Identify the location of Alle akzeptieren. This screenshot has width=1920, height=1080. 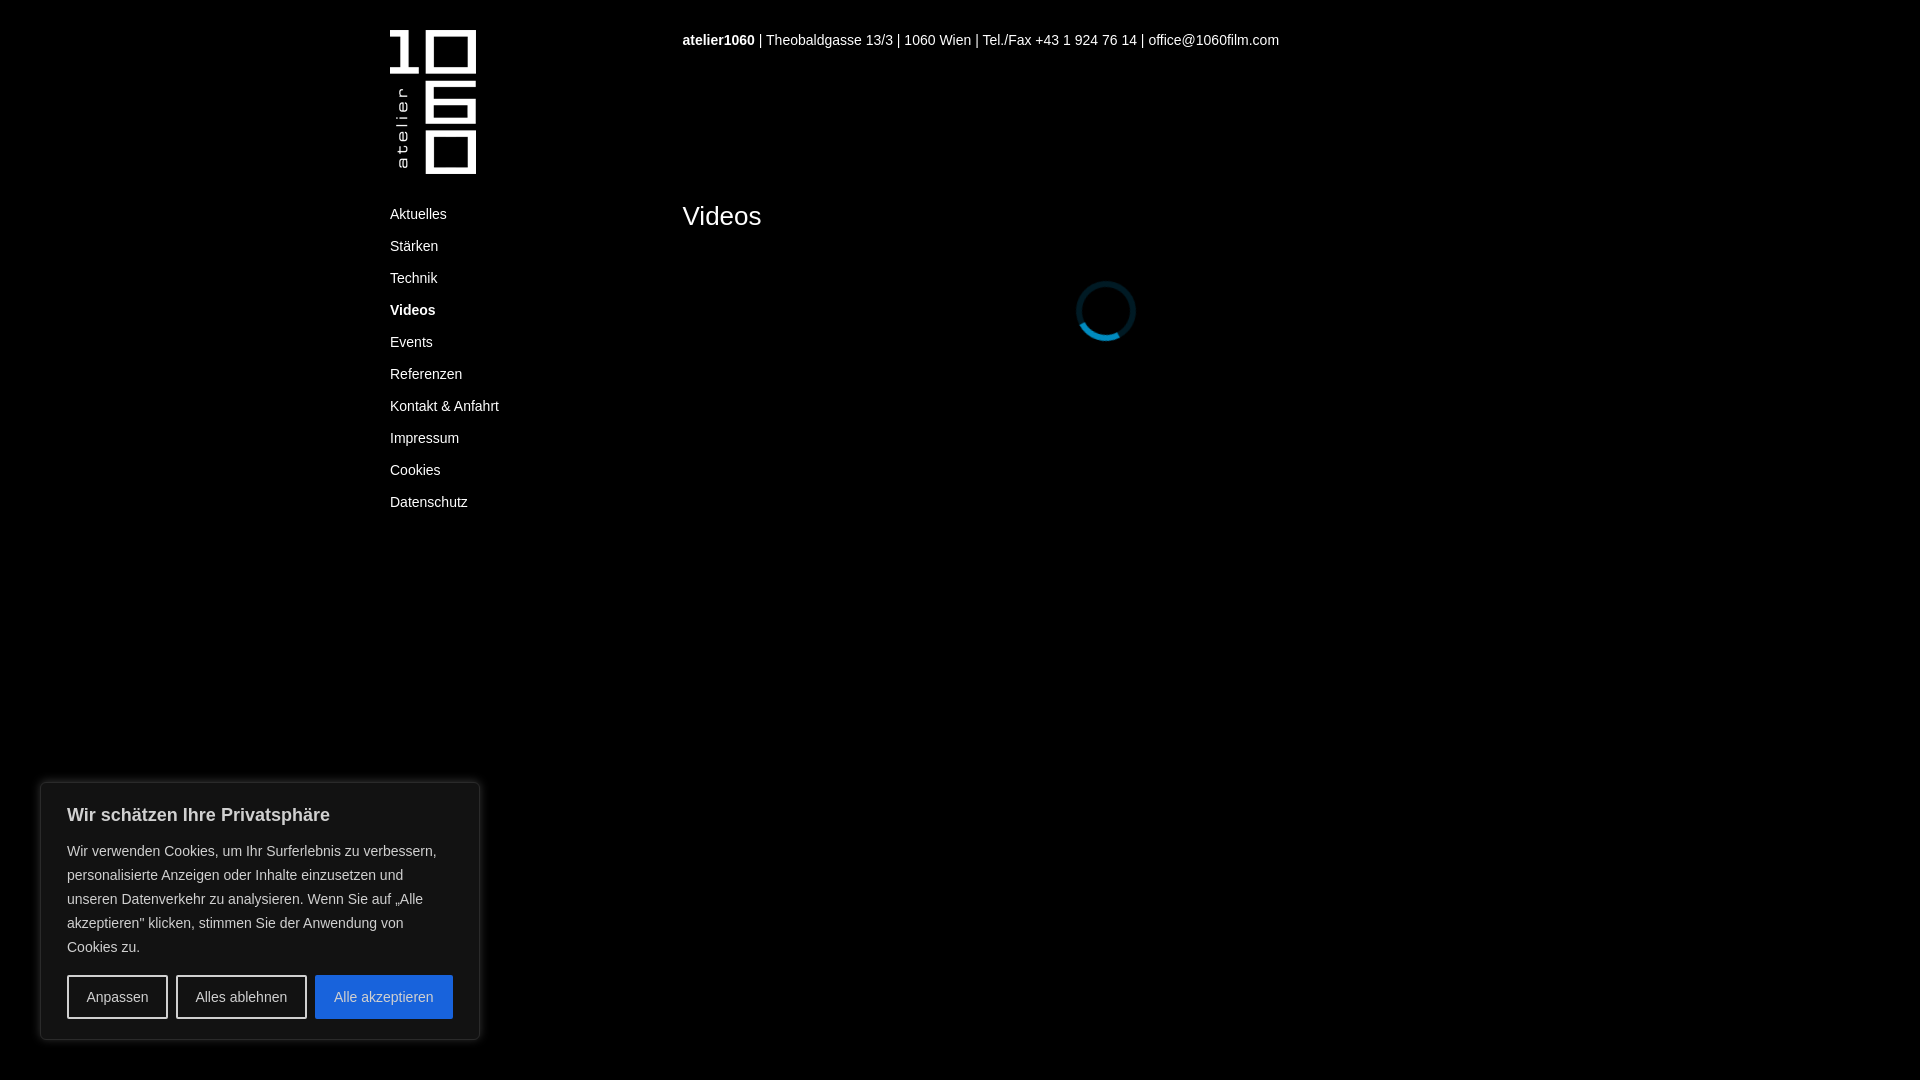
(384, 997).